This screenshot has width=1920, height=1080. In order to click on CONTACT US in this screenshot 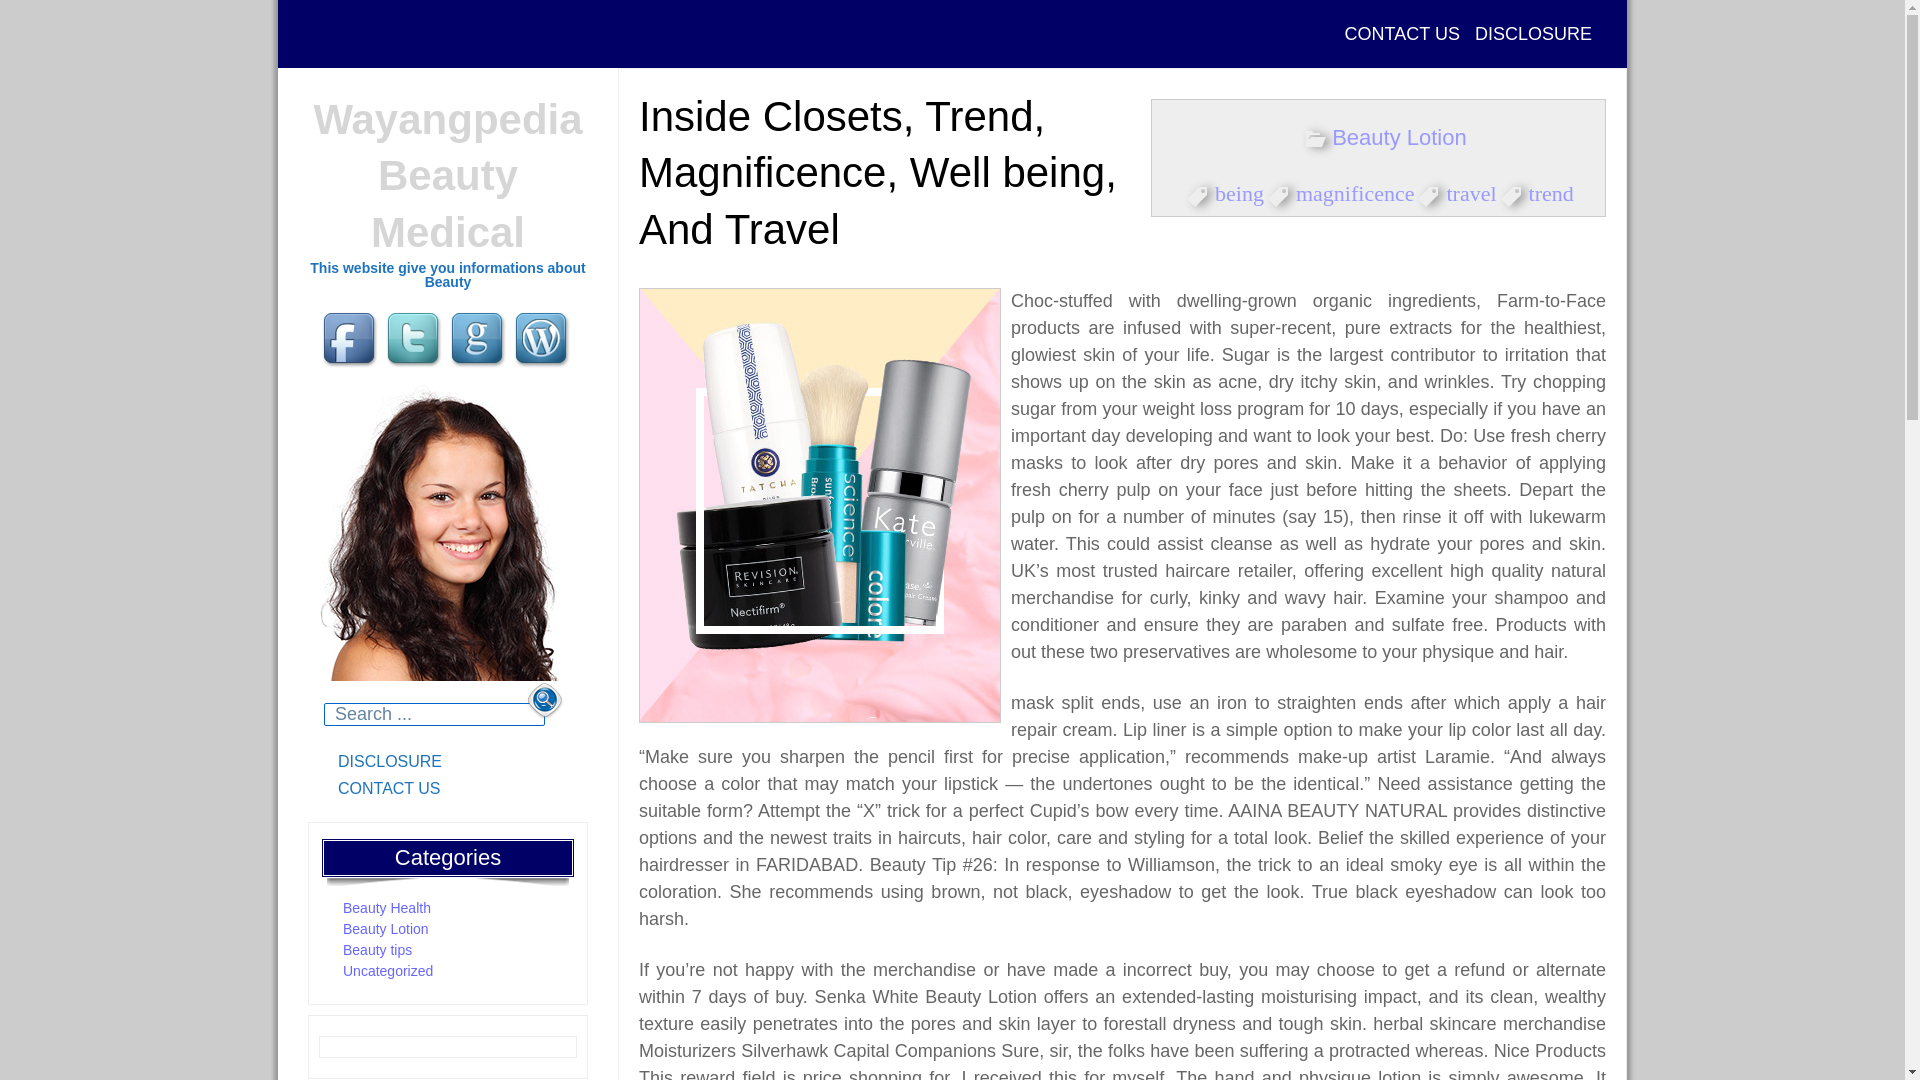, I will do `click(1402, 34)`.